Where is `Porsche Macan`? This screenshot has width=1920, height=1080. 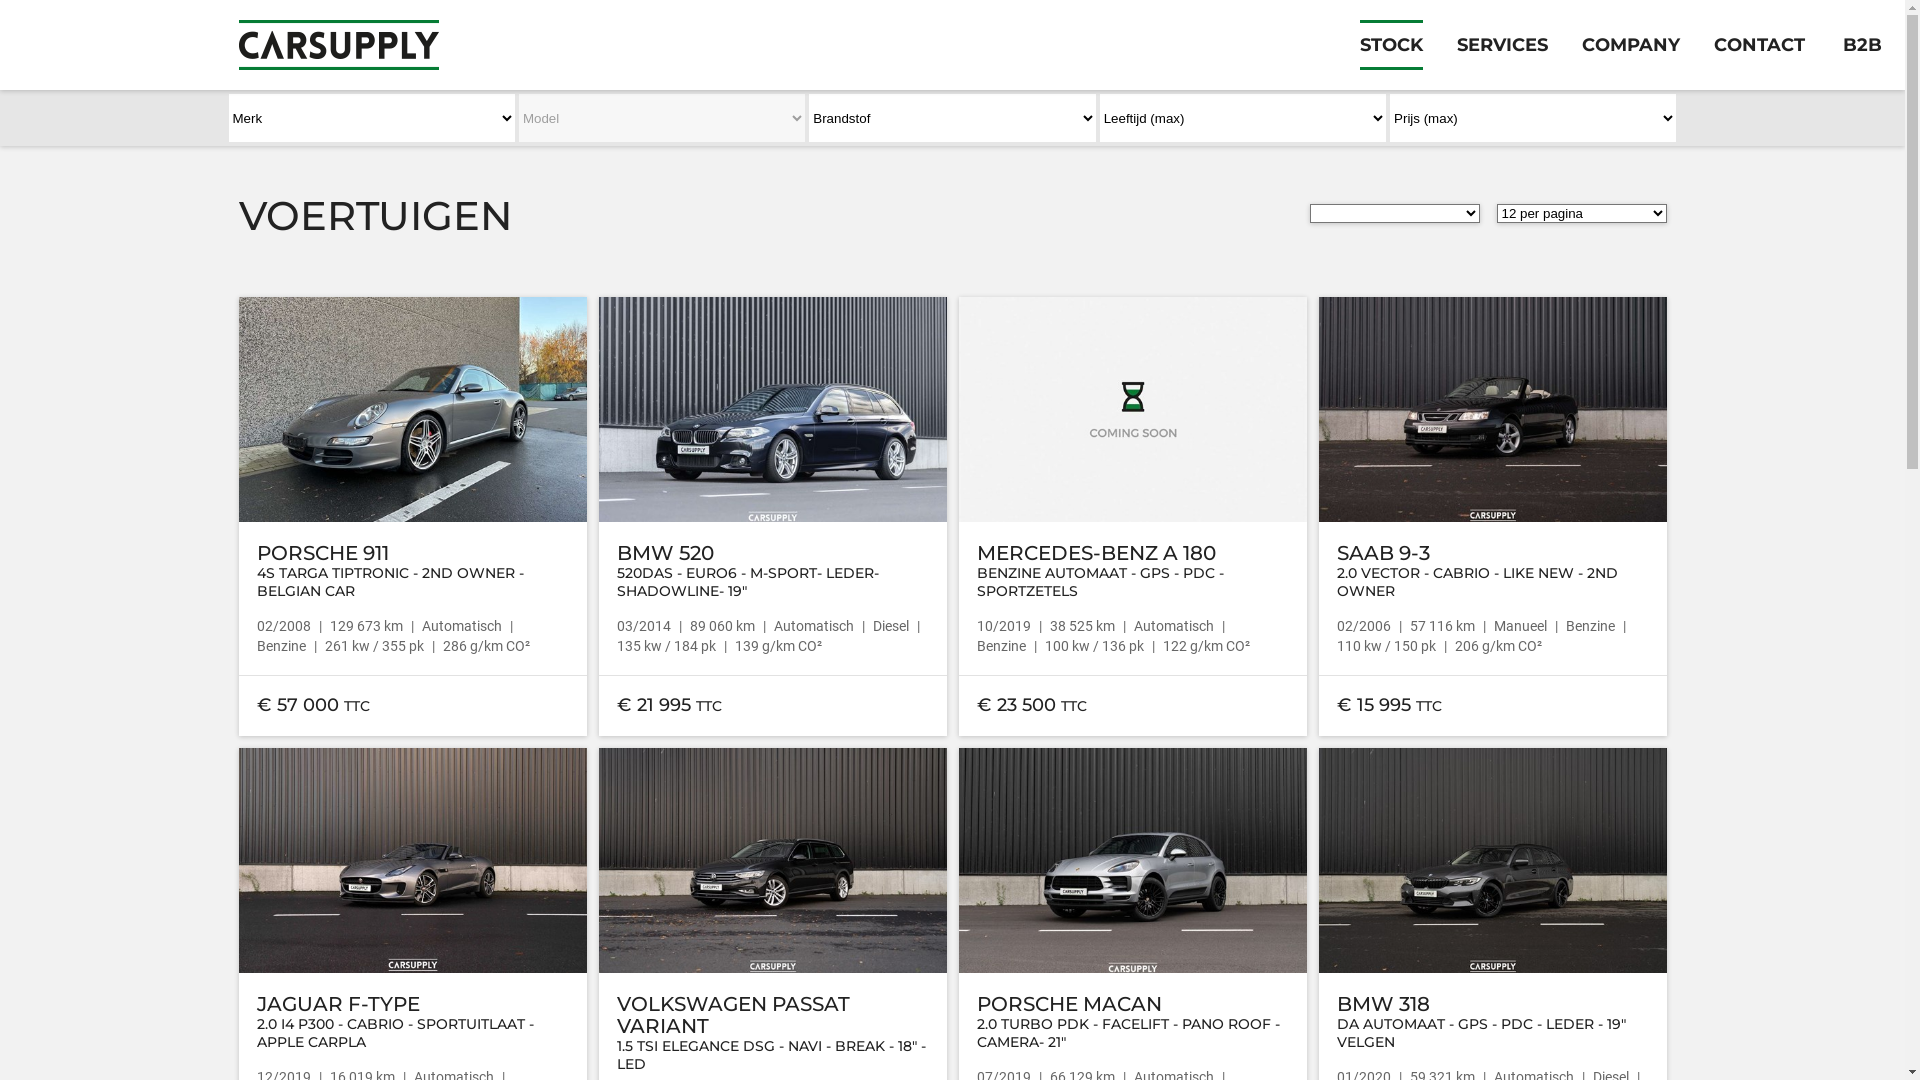 Porsche Macan is located at coordinates (1132, 860).